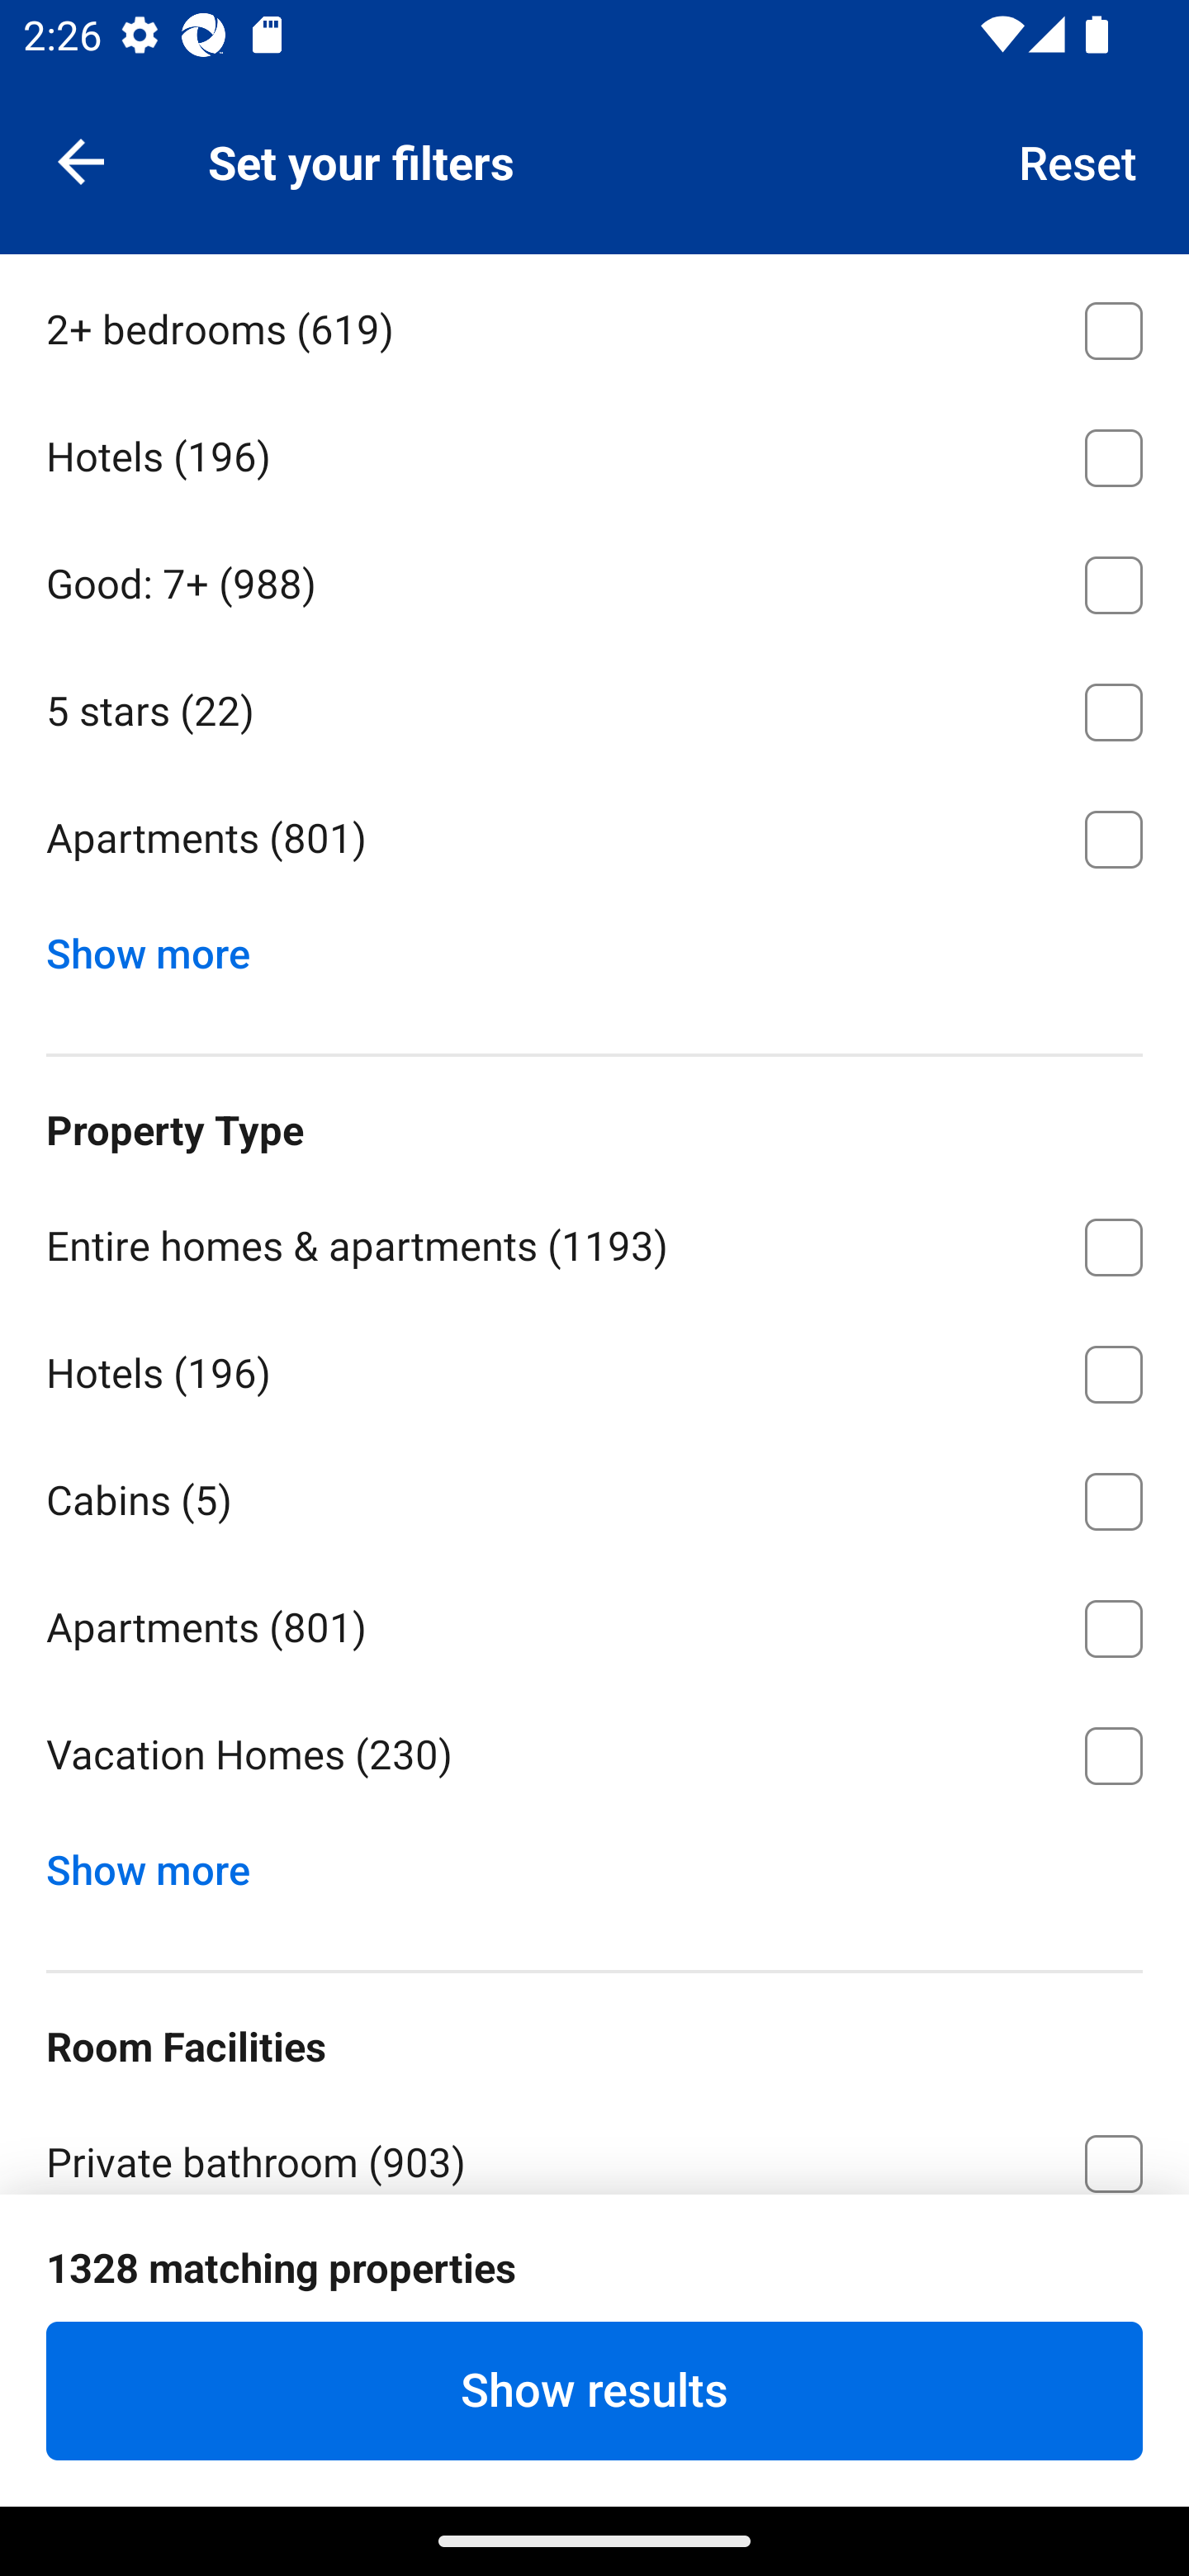  What do you see at coordinates (594, 1369) in the screenshot?
I see `Hotels ⁦(196)` at bounding box center [594, 1369].